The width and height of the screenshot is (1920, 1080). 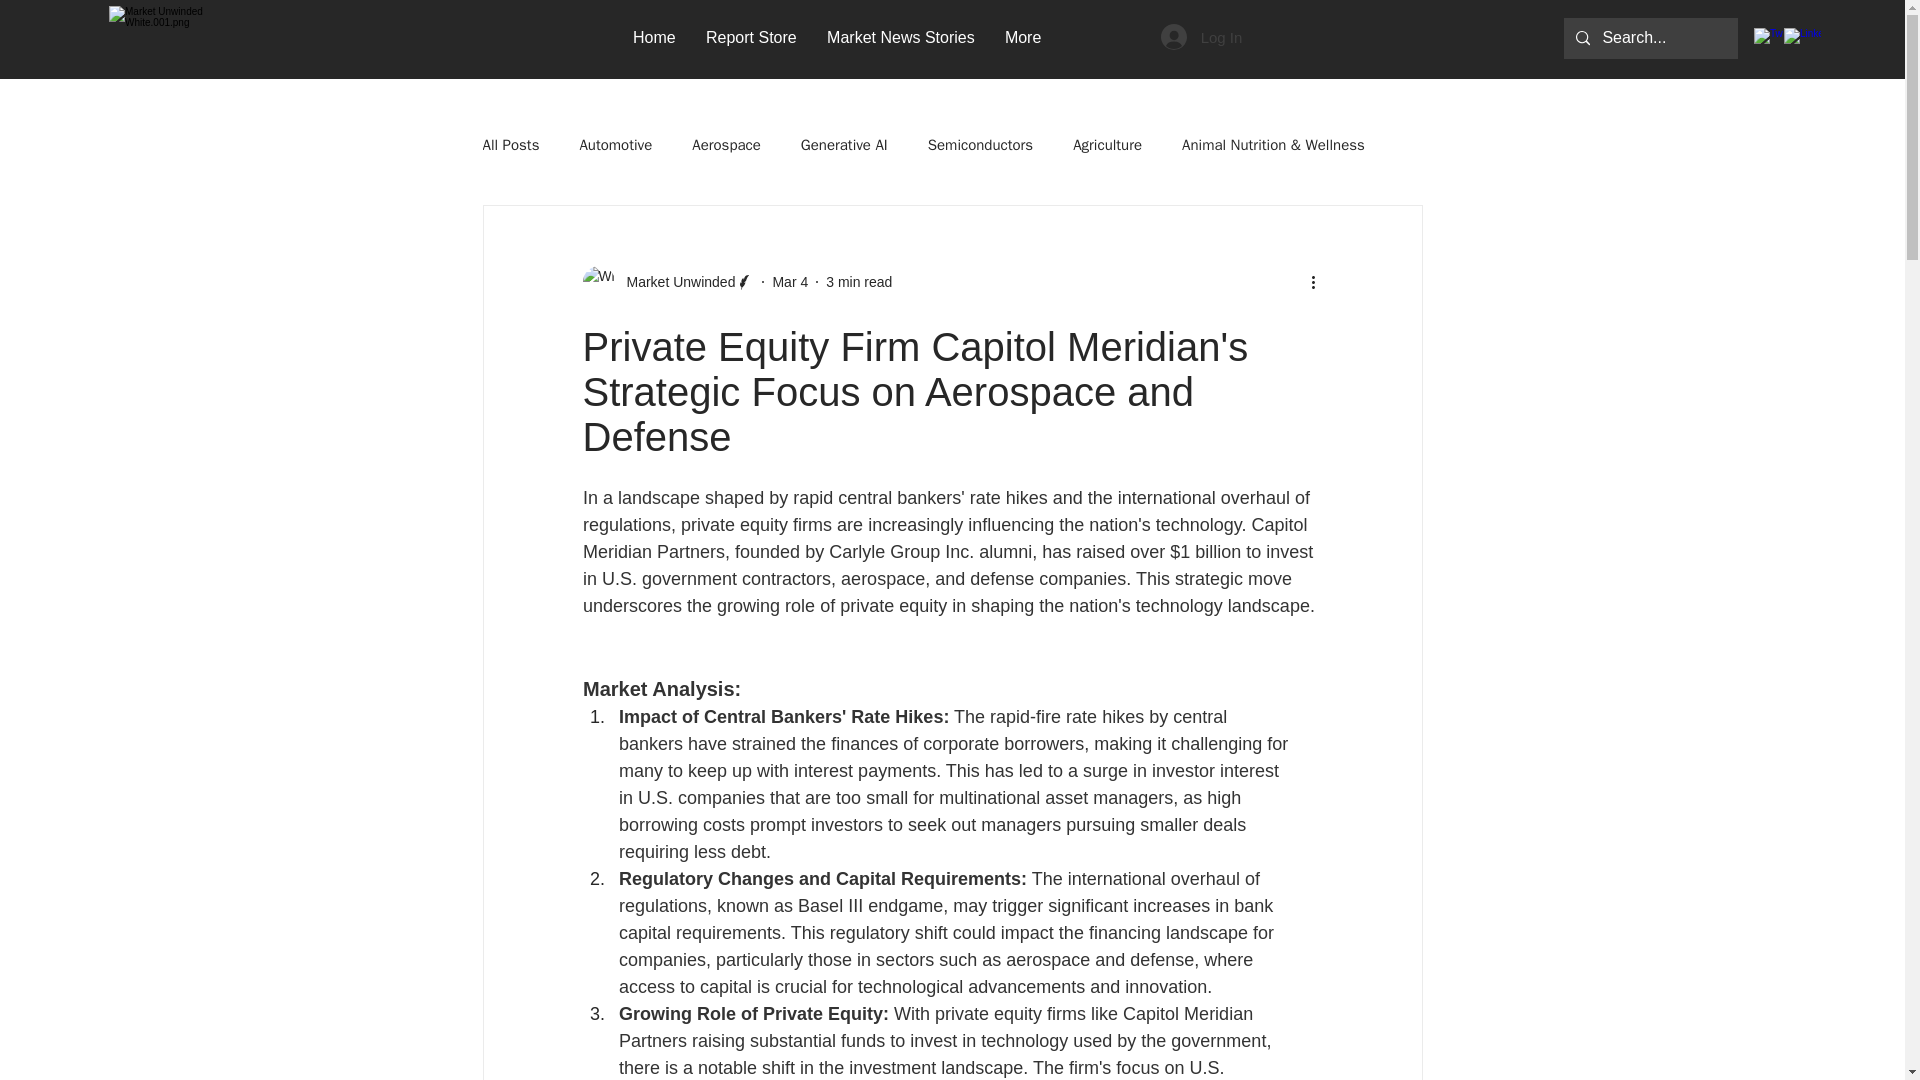 What do you see at coordinates (858, 282) in the screenshot?
I see `3 min read` at bounding box center [858, 282].